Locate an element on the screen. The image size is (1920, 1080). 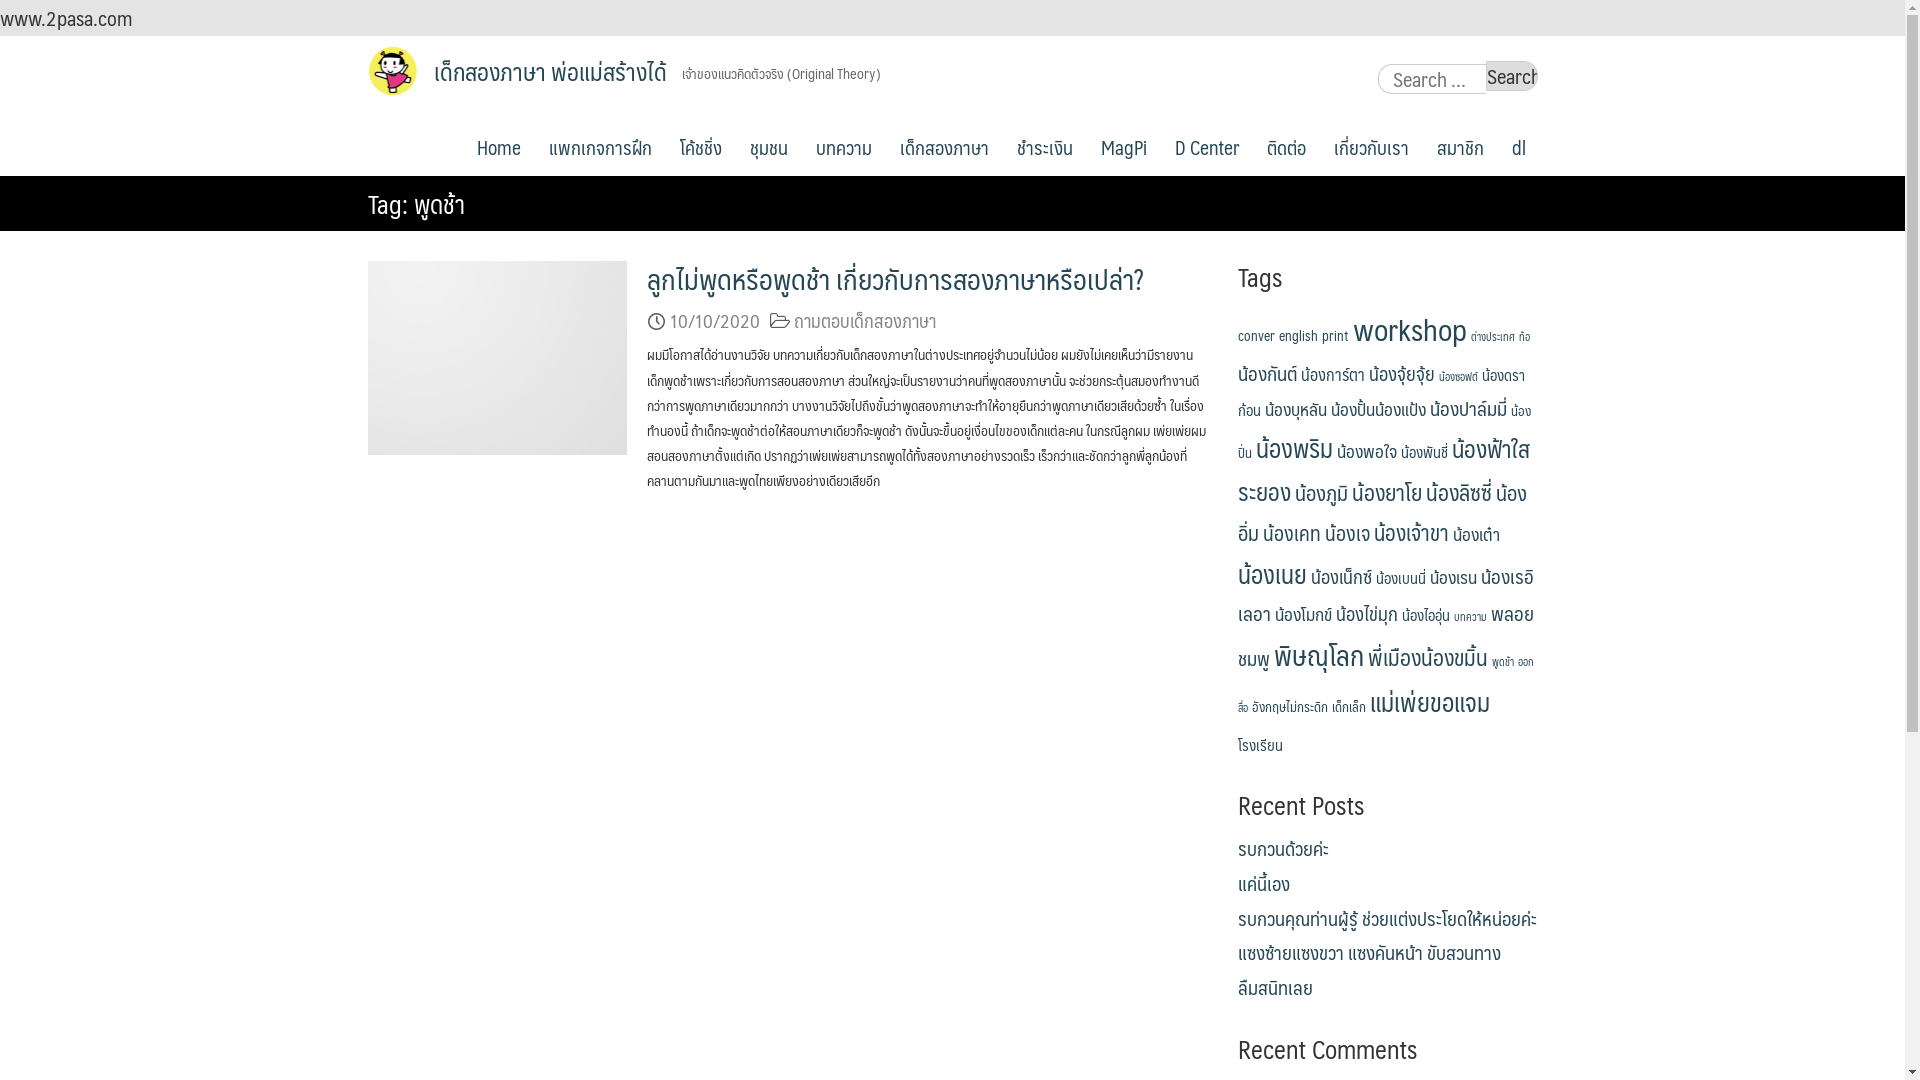
english is located at coordinates (1298, 336).